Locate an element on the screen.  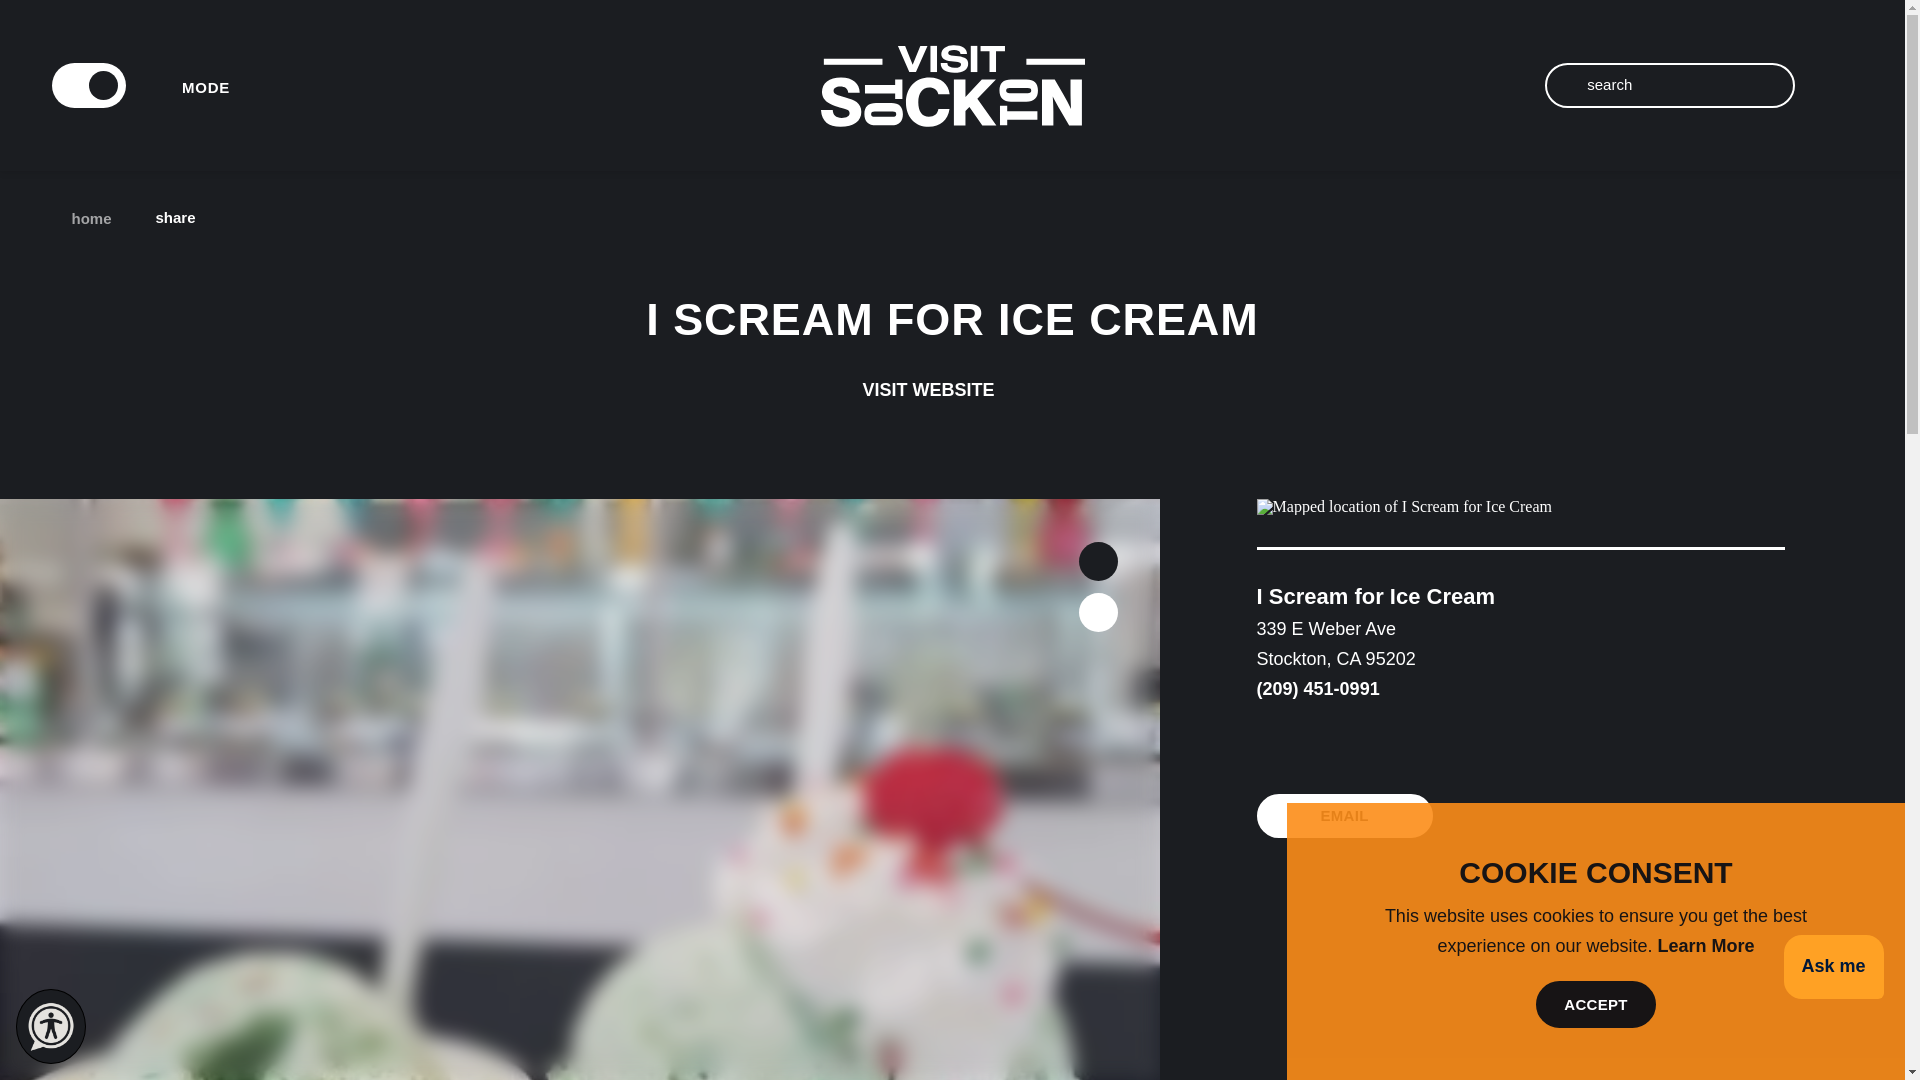
ACCEPT is located at coordinates (1596, 1004).